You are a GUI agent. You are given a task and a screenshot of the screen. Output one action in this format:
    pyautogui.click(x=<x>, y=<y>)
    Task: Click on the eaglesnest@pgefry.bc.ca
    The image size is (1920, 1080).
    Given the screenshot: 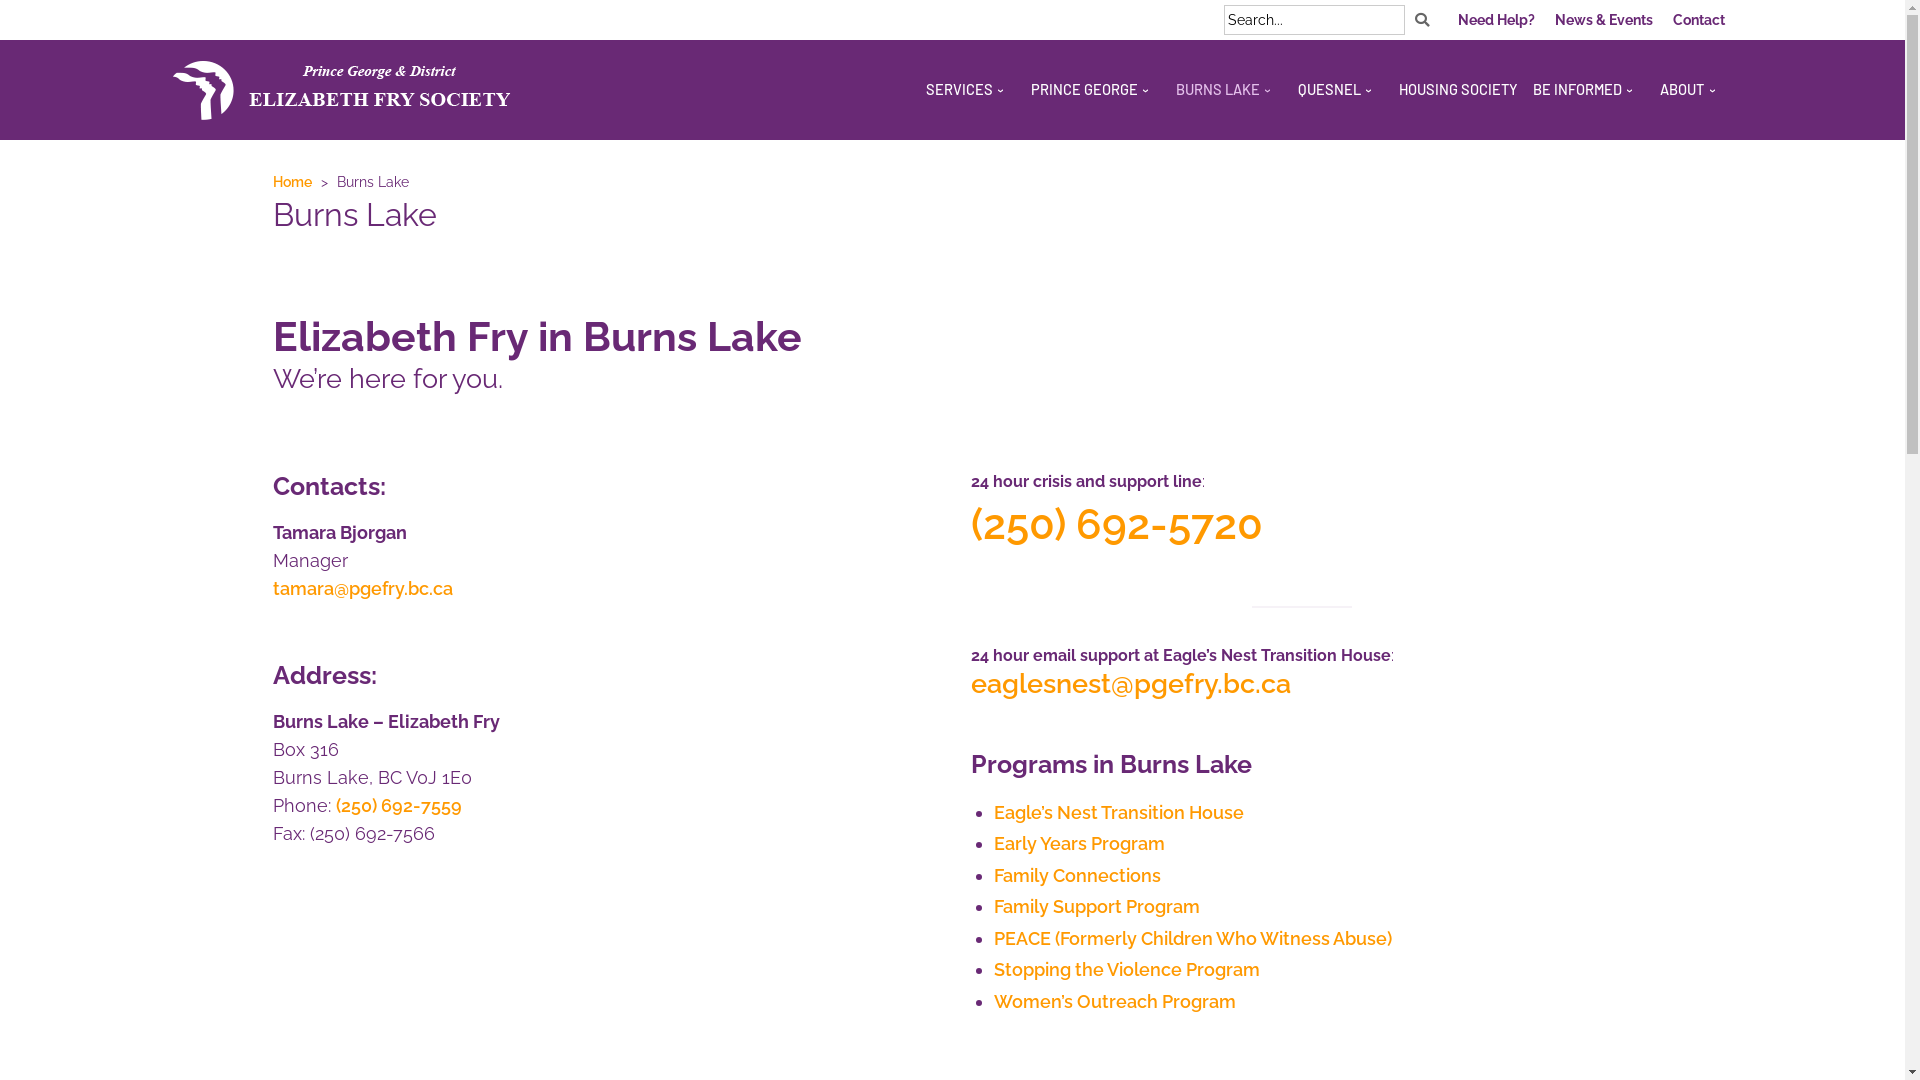 What is the action you would take?
    pyautogui.click(x=1130, y=684)
    